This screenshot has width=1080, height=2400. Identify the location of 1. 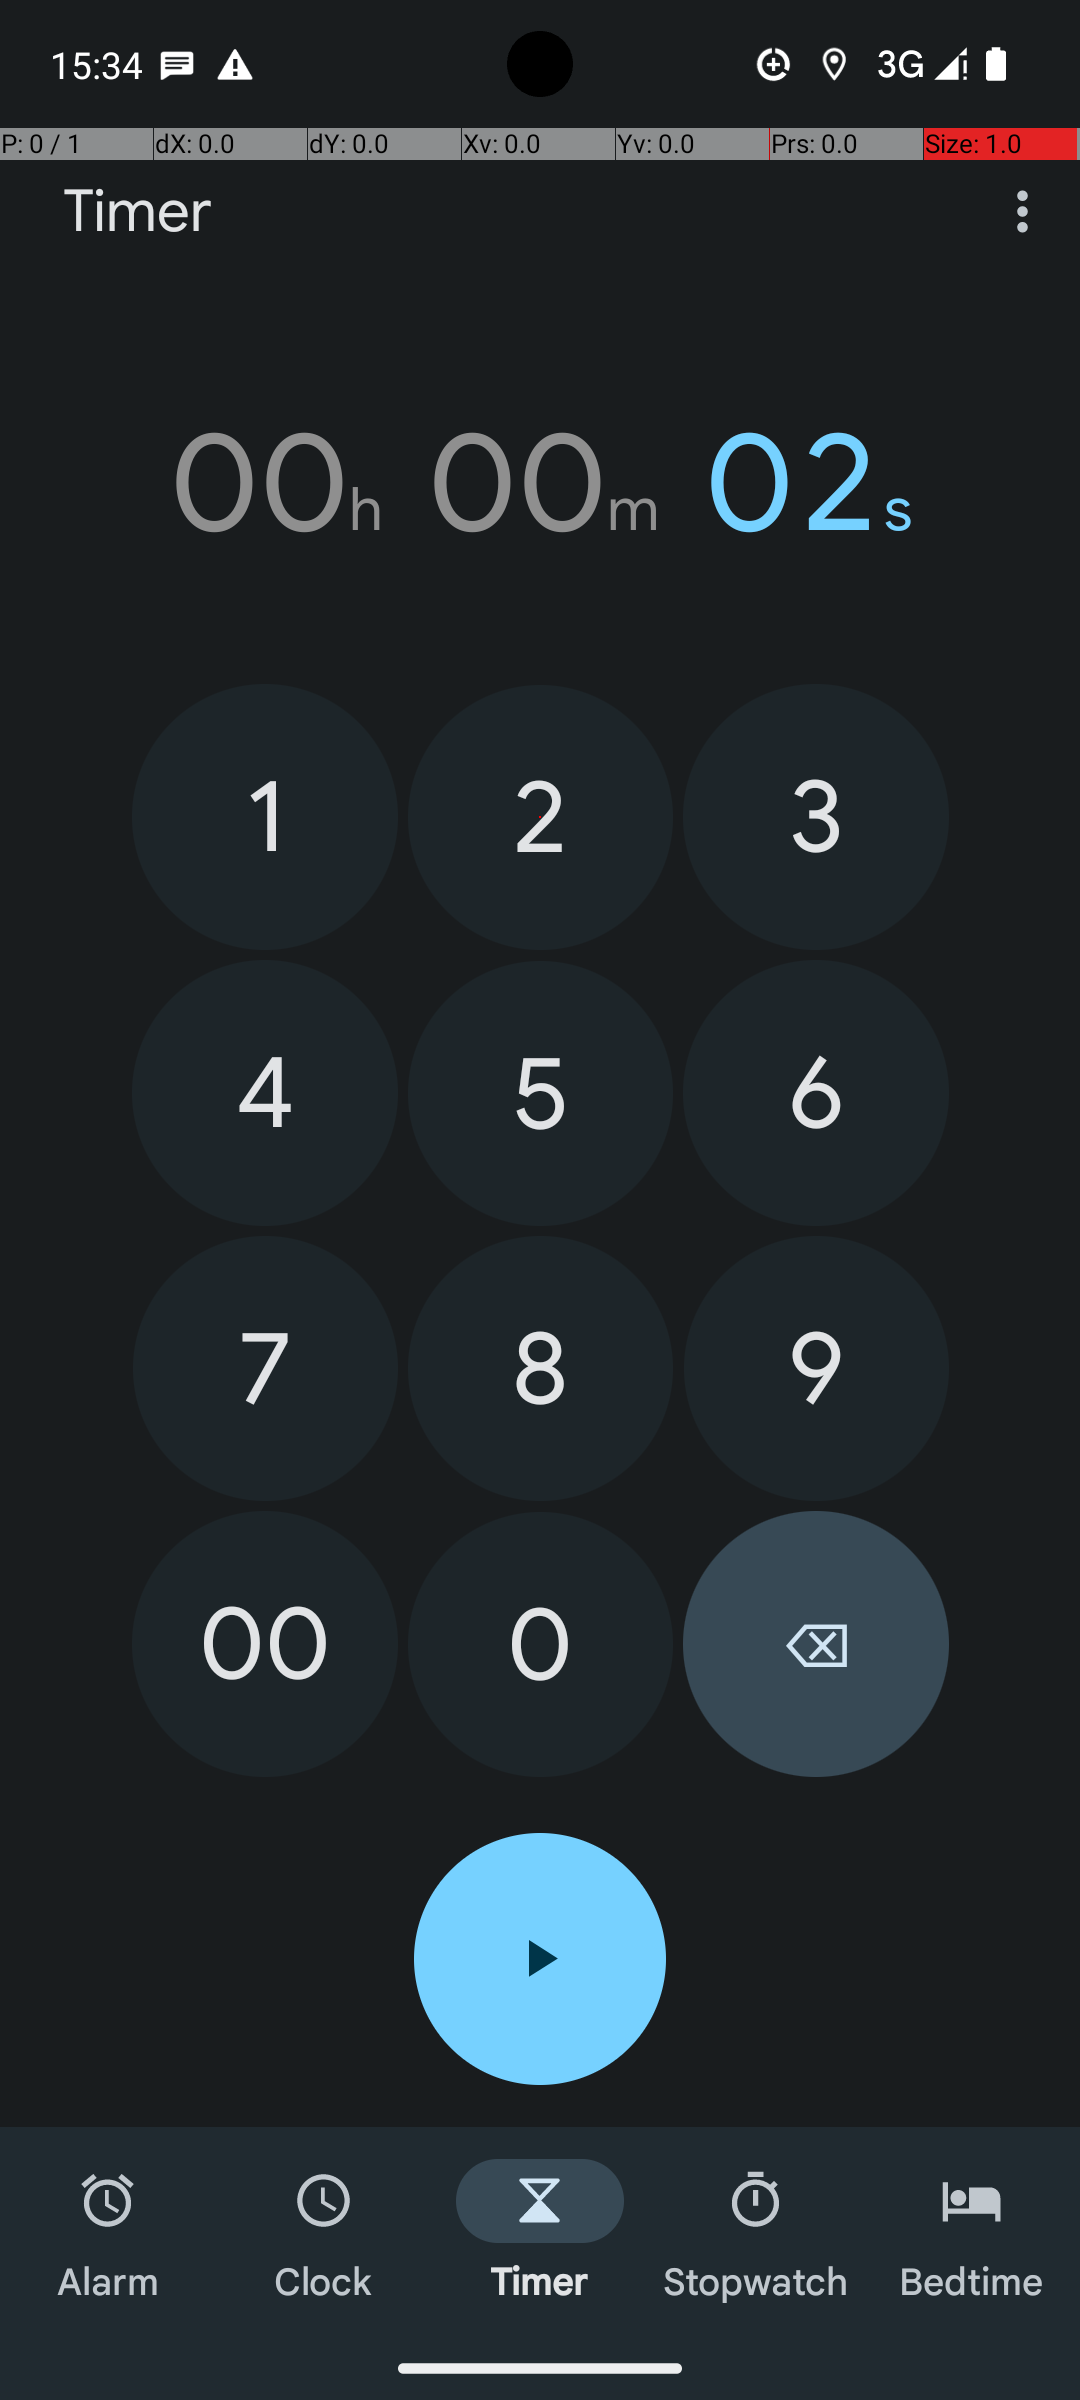
(265, 816).